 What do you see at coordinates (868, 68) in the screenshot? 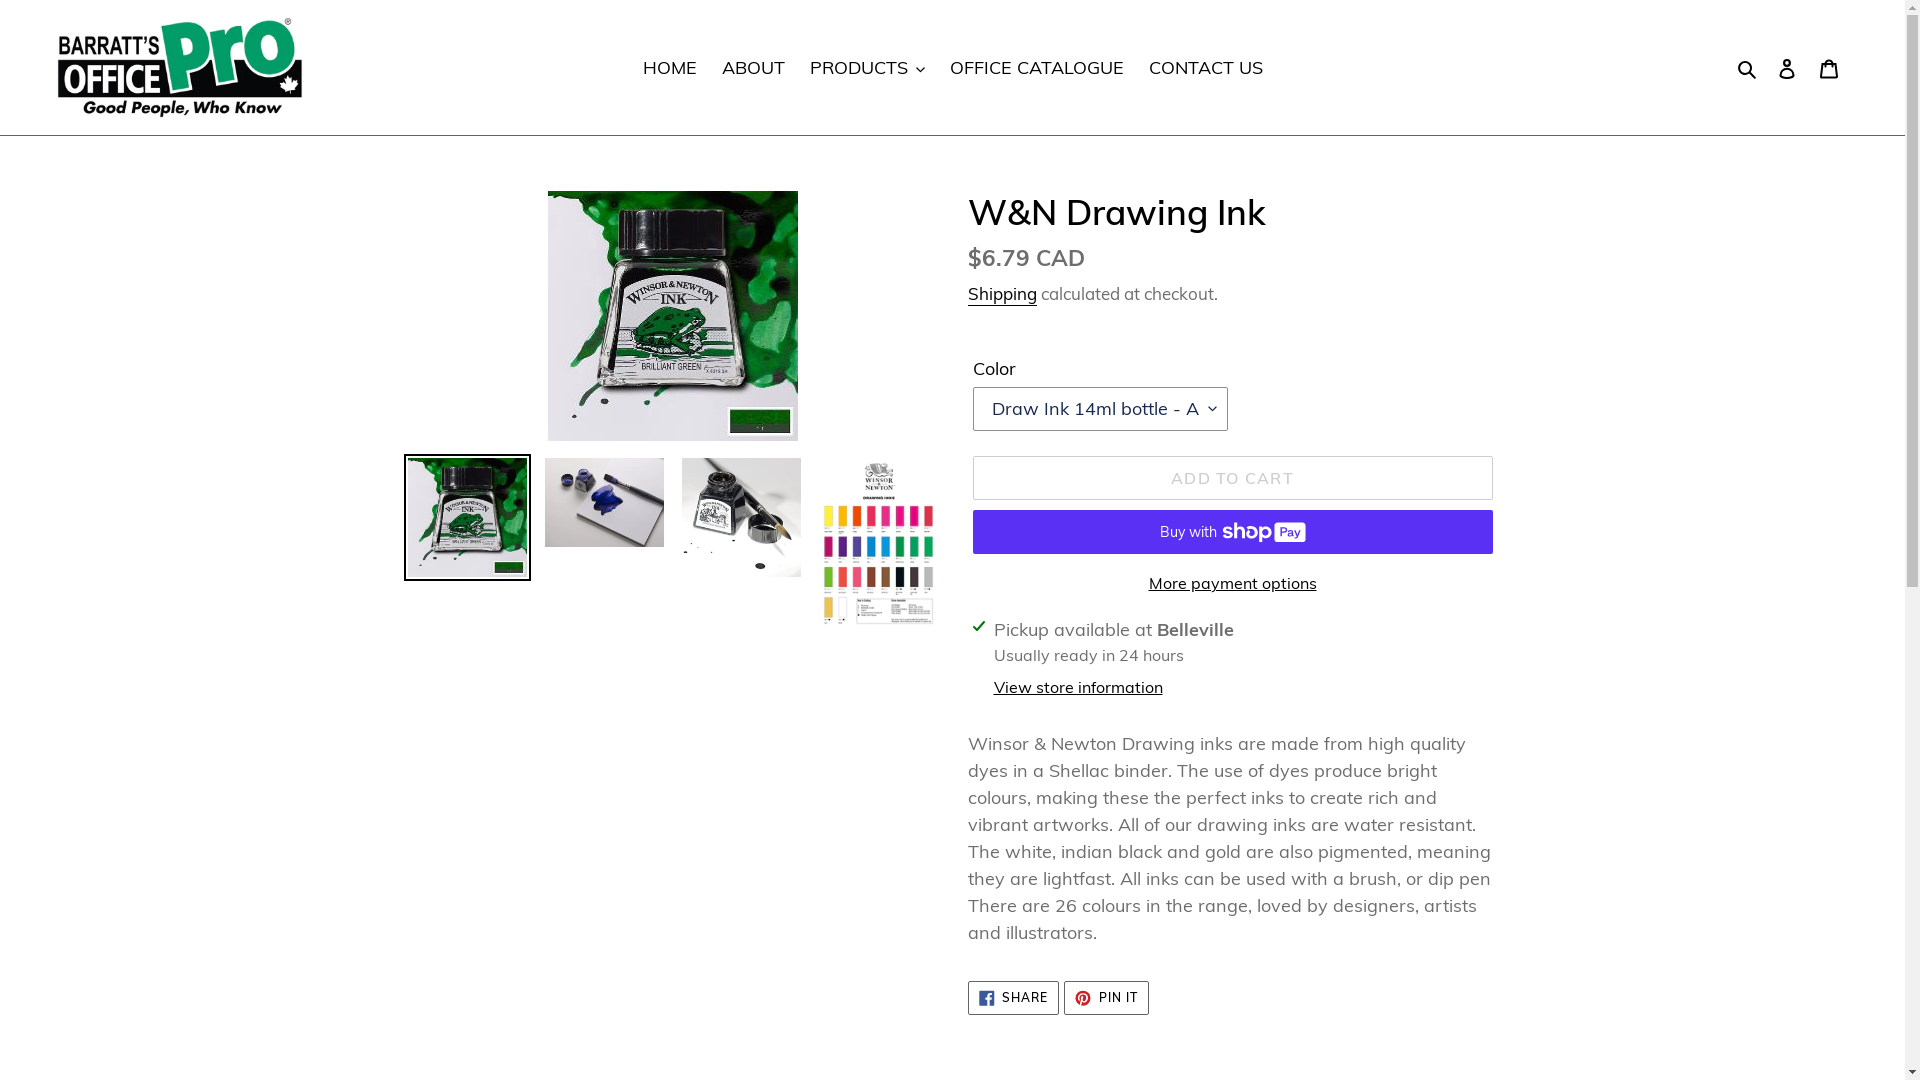
I see `PRODUCTS` at bounding box center [868, 68].